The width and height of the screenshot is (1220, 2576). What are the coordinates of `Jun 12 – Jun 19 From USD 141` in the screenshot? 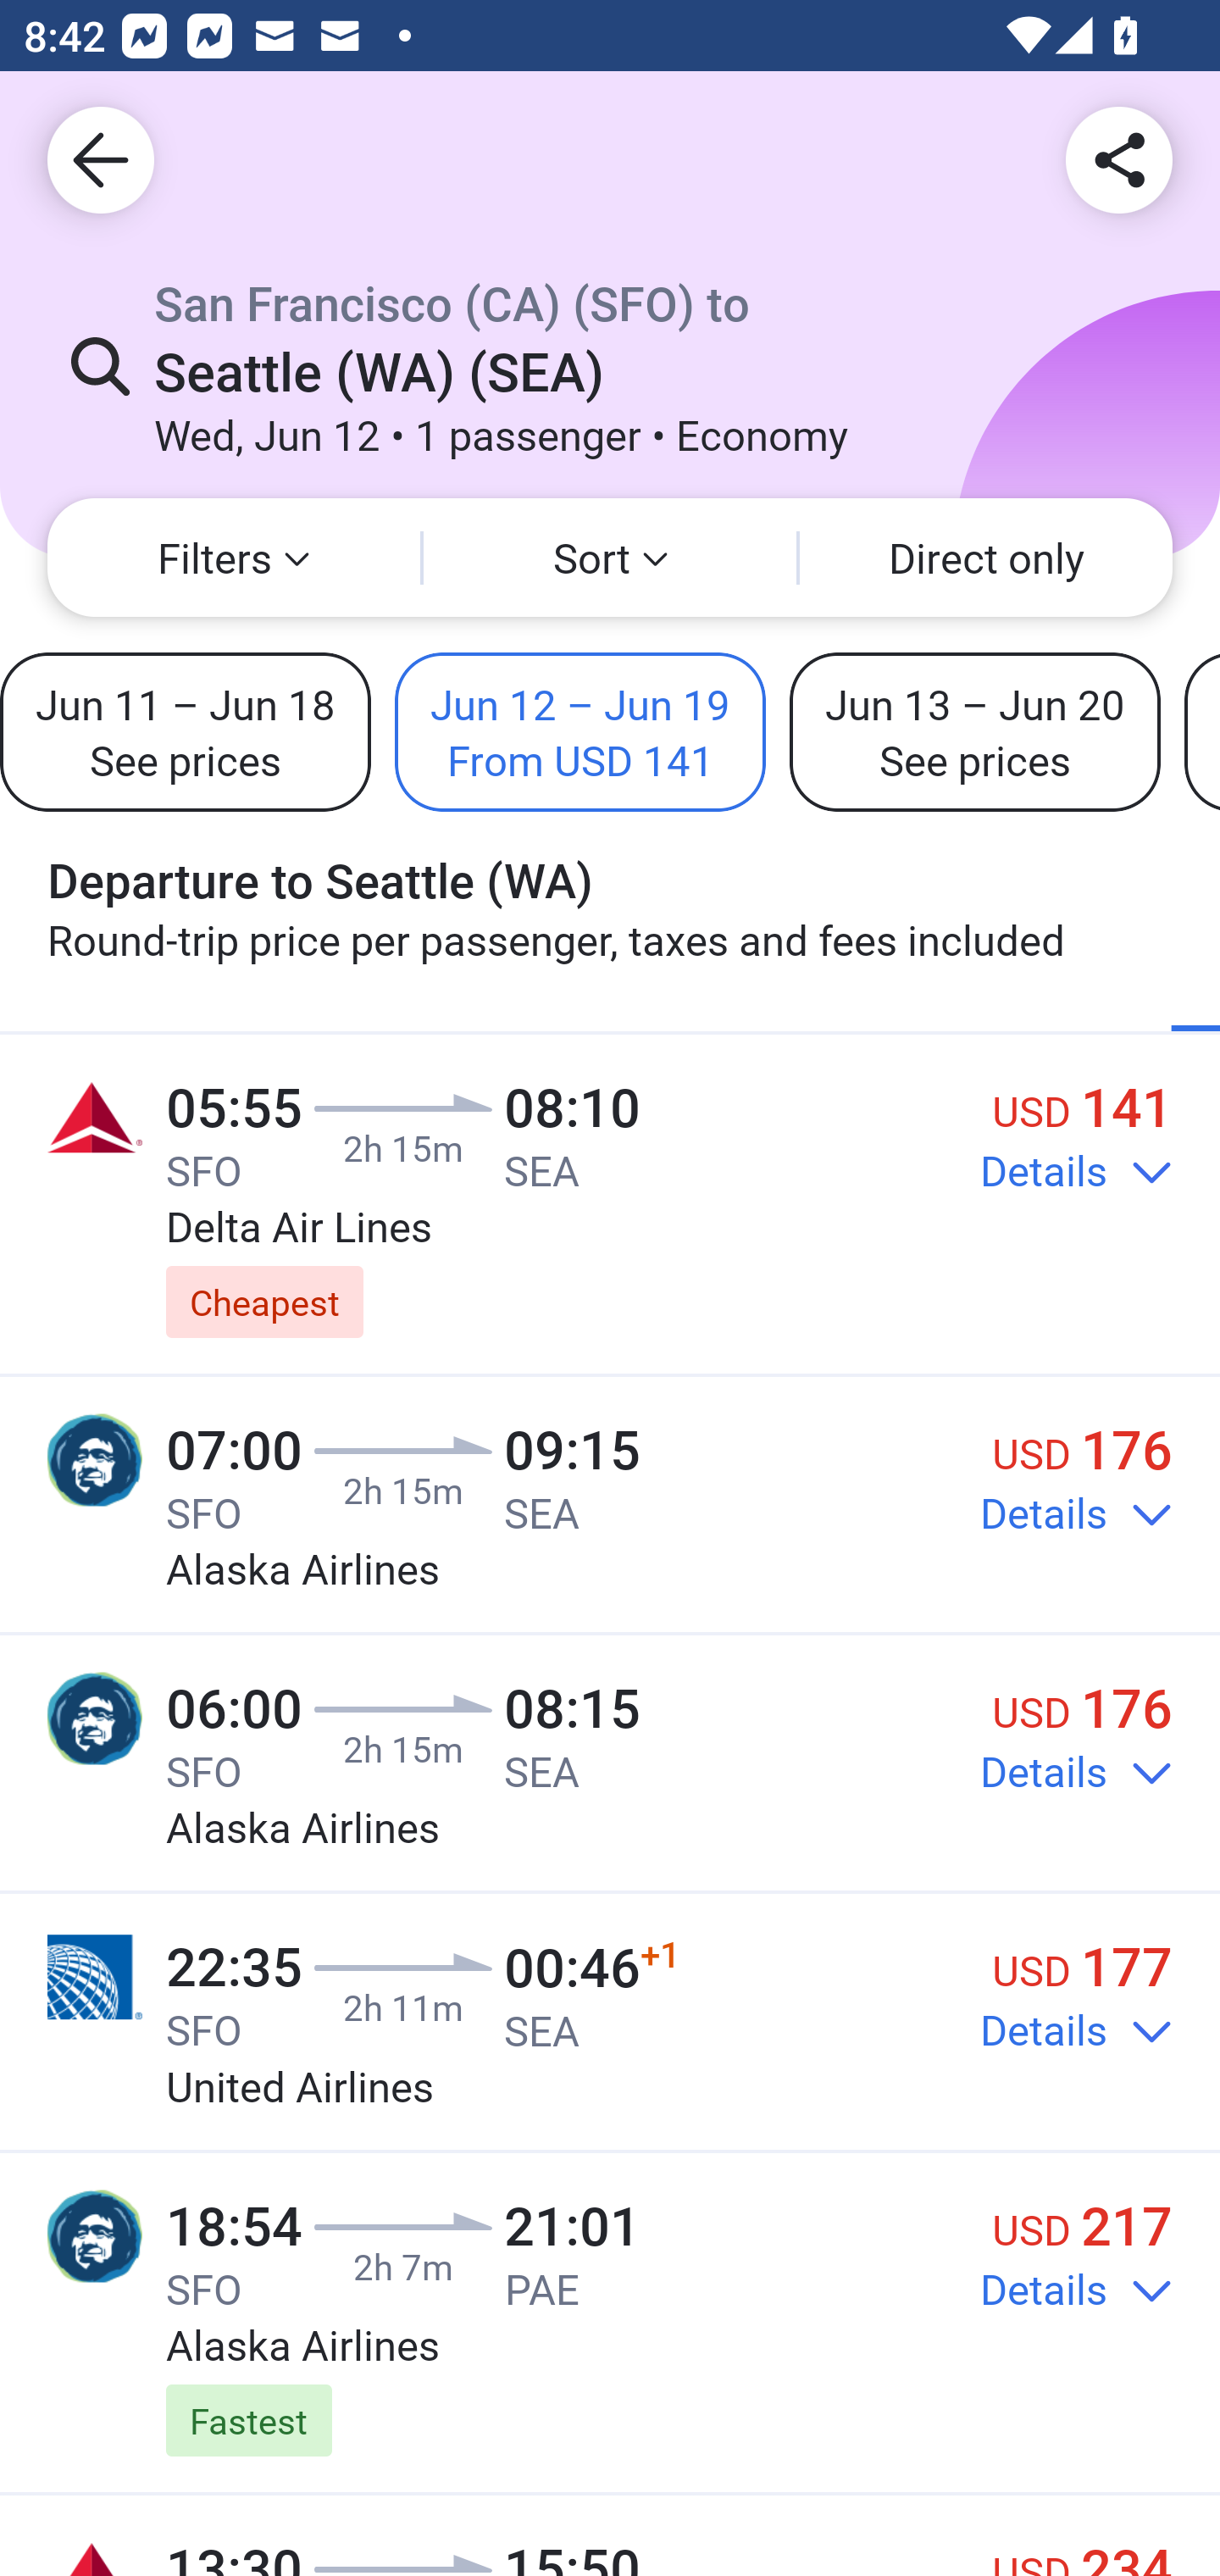 It's located at (580, 731).